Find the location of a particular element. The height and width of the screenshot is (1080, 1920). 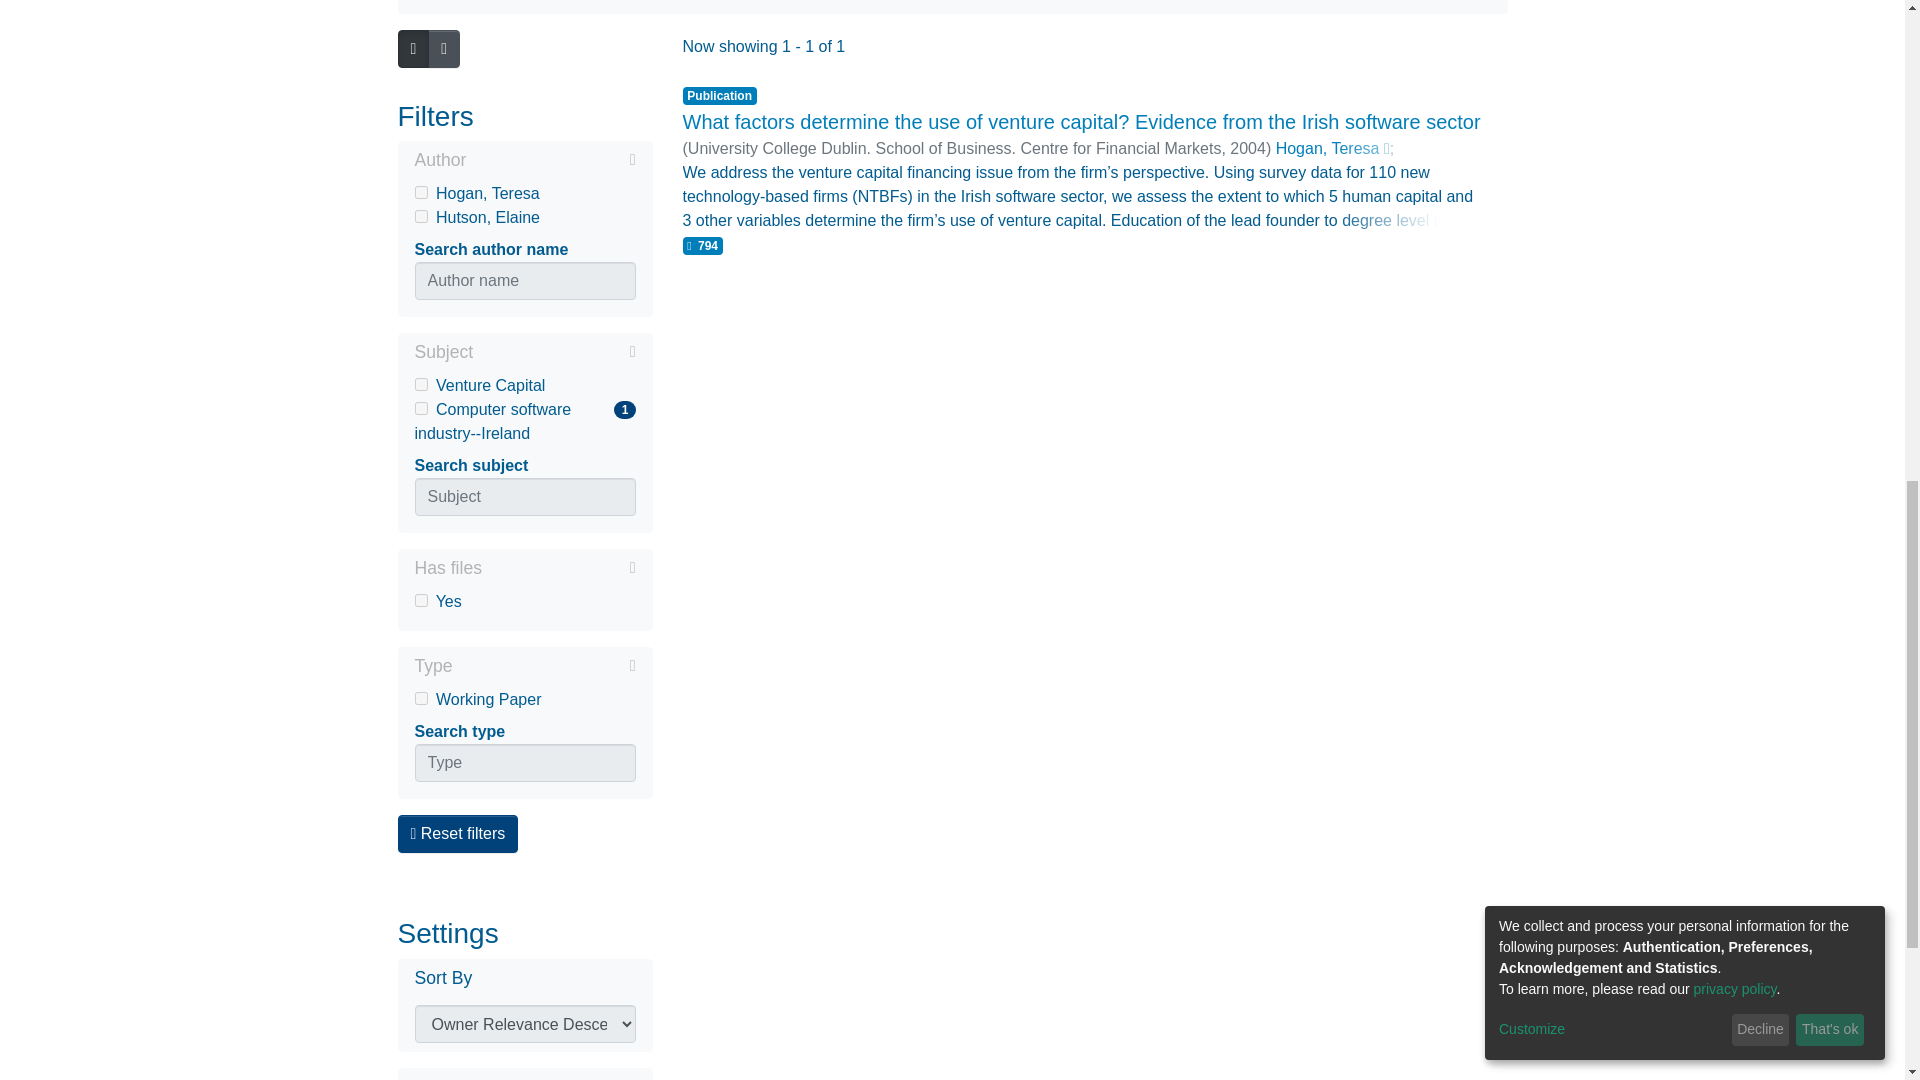

Author is located at coordinates (524, 422).